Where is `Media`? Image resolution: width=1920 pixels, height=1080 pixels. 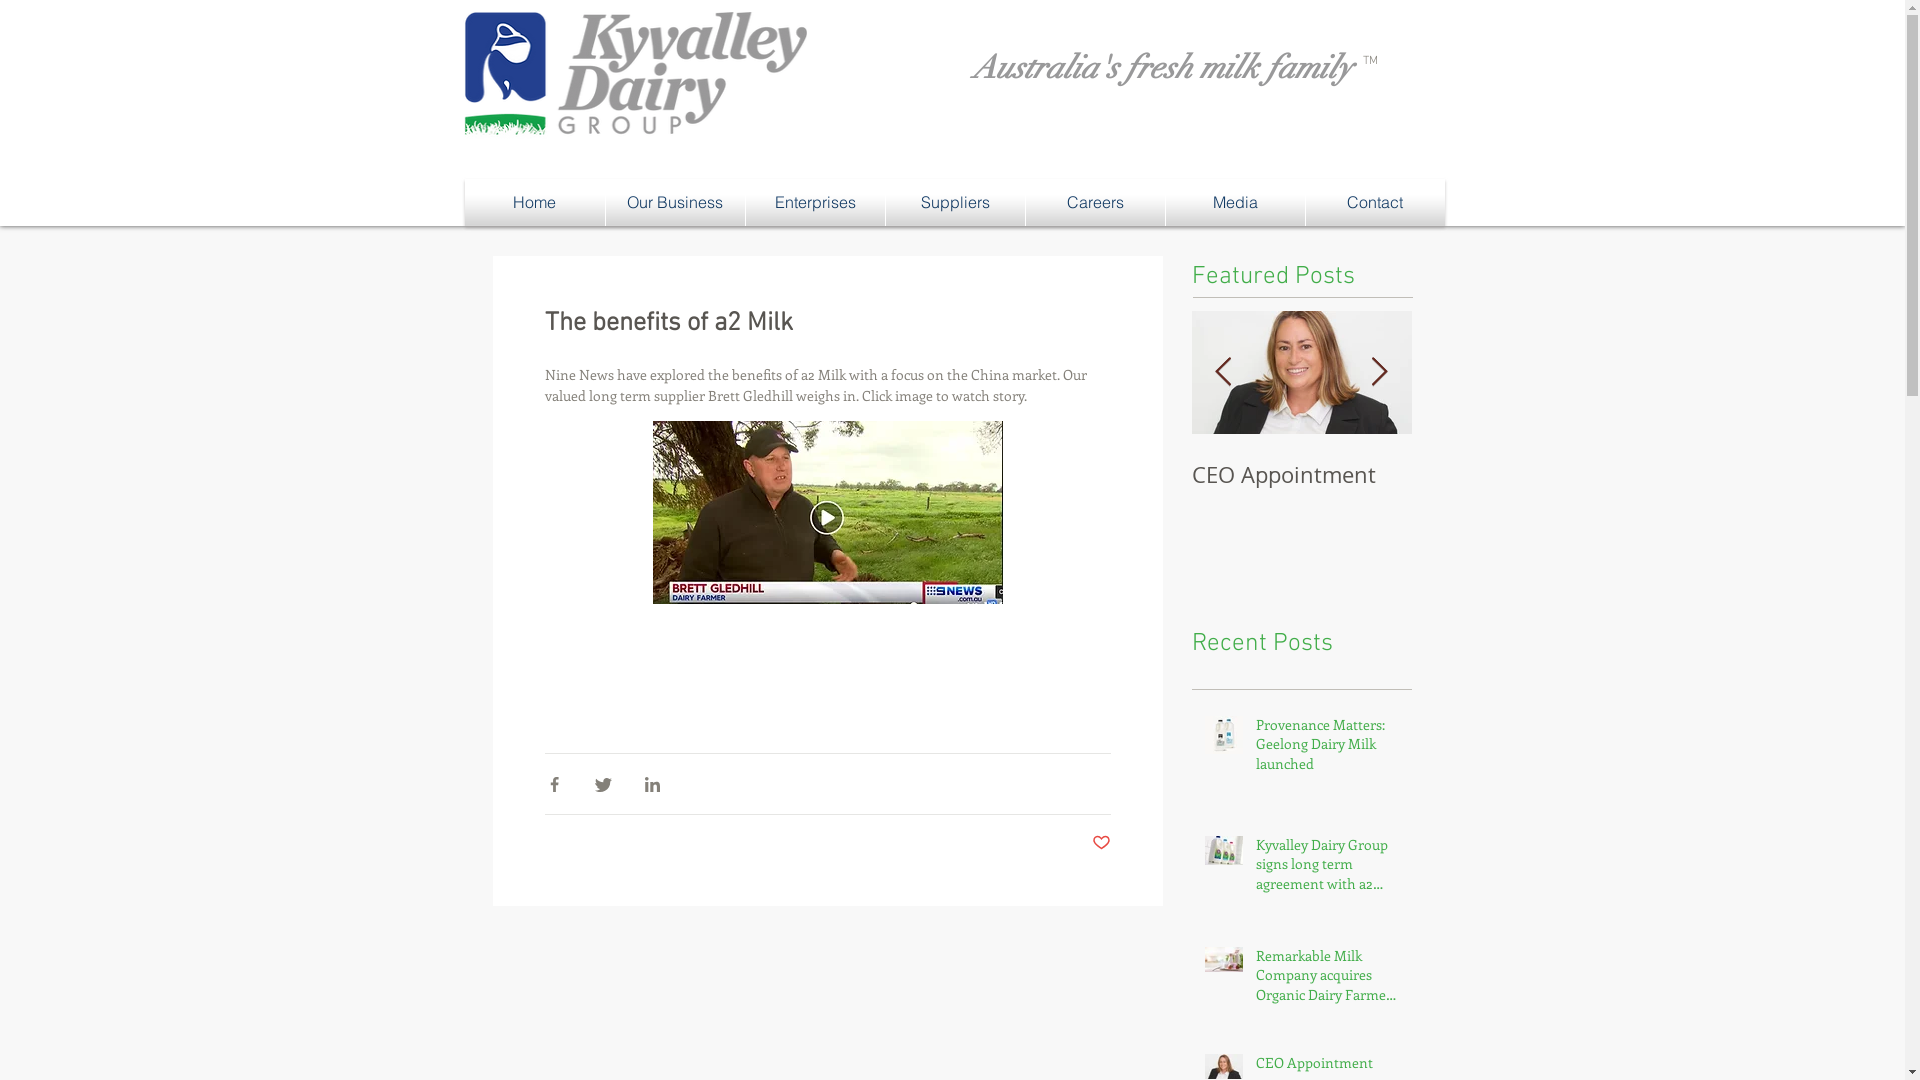
Media is located at coordinates (1236, 202).